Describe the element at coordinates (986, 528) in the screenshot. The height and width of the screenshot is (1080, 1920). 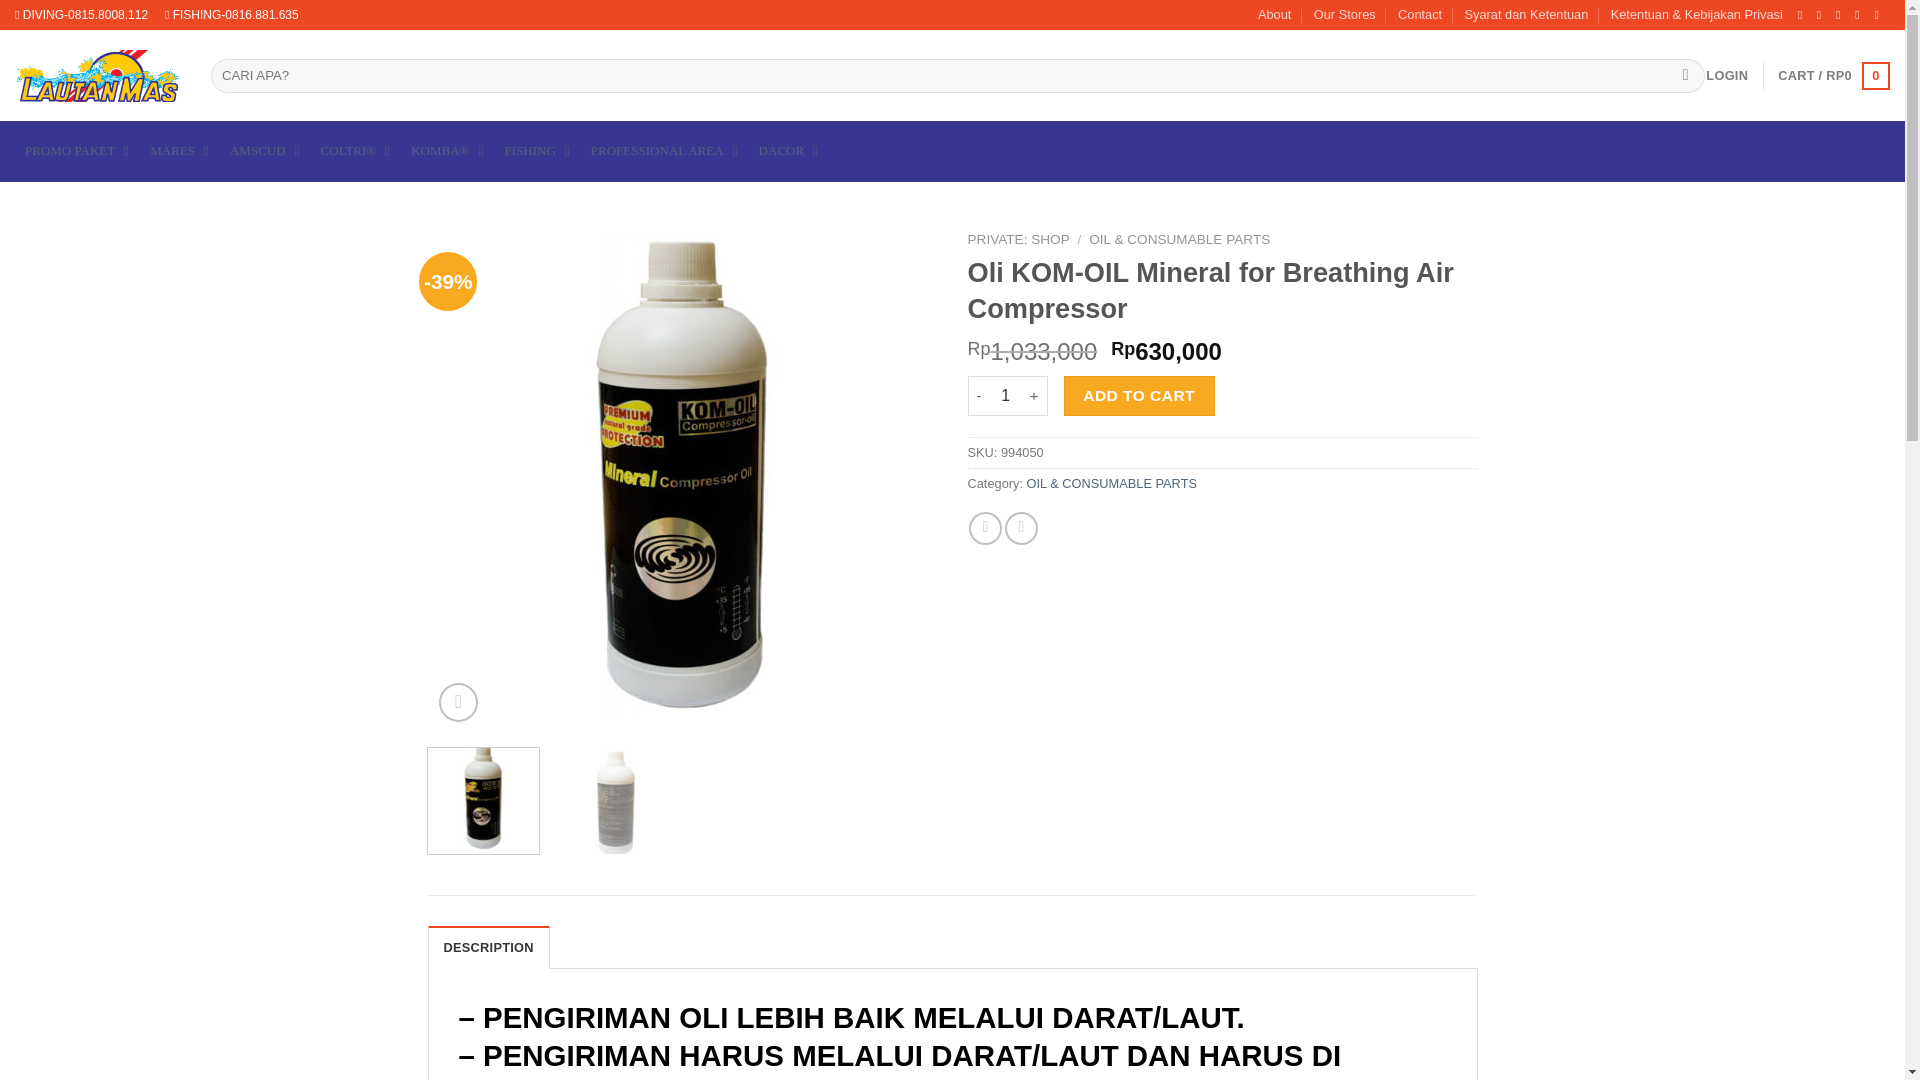
I see `Share on Facebook` at that location.